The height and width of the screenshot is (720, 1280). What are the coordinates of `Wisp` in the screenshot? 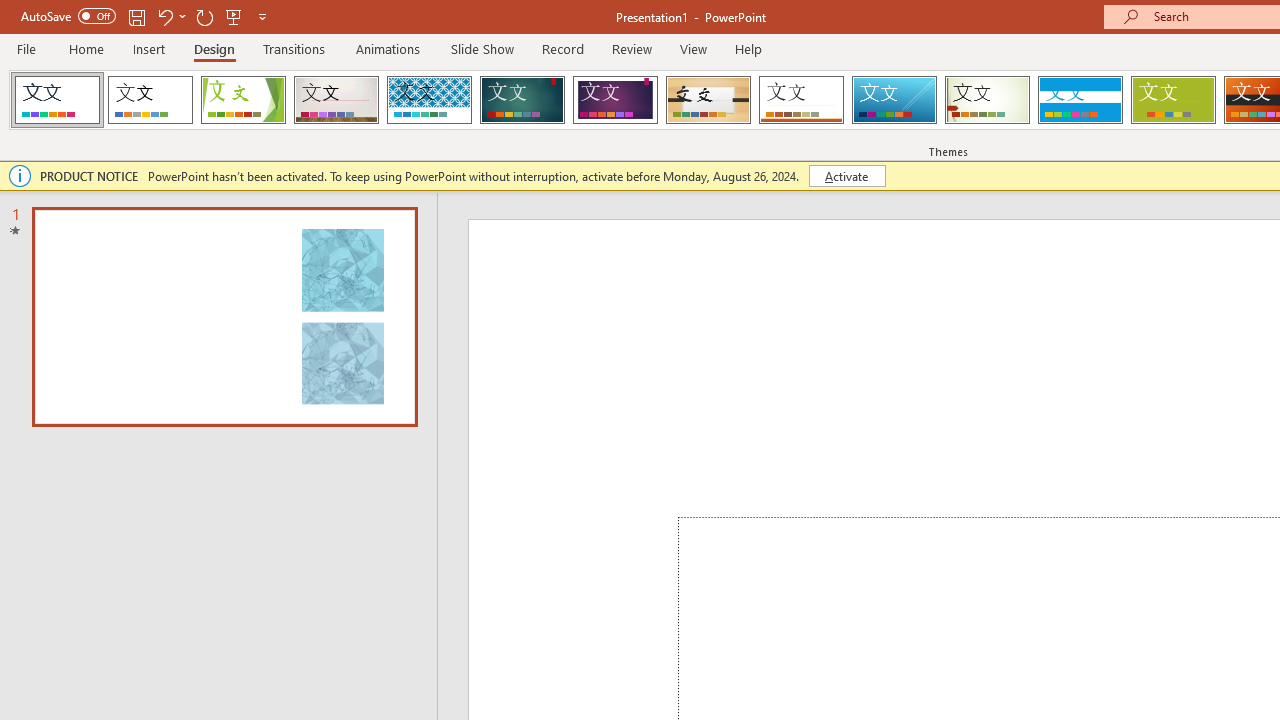 It's located at (987, 100).